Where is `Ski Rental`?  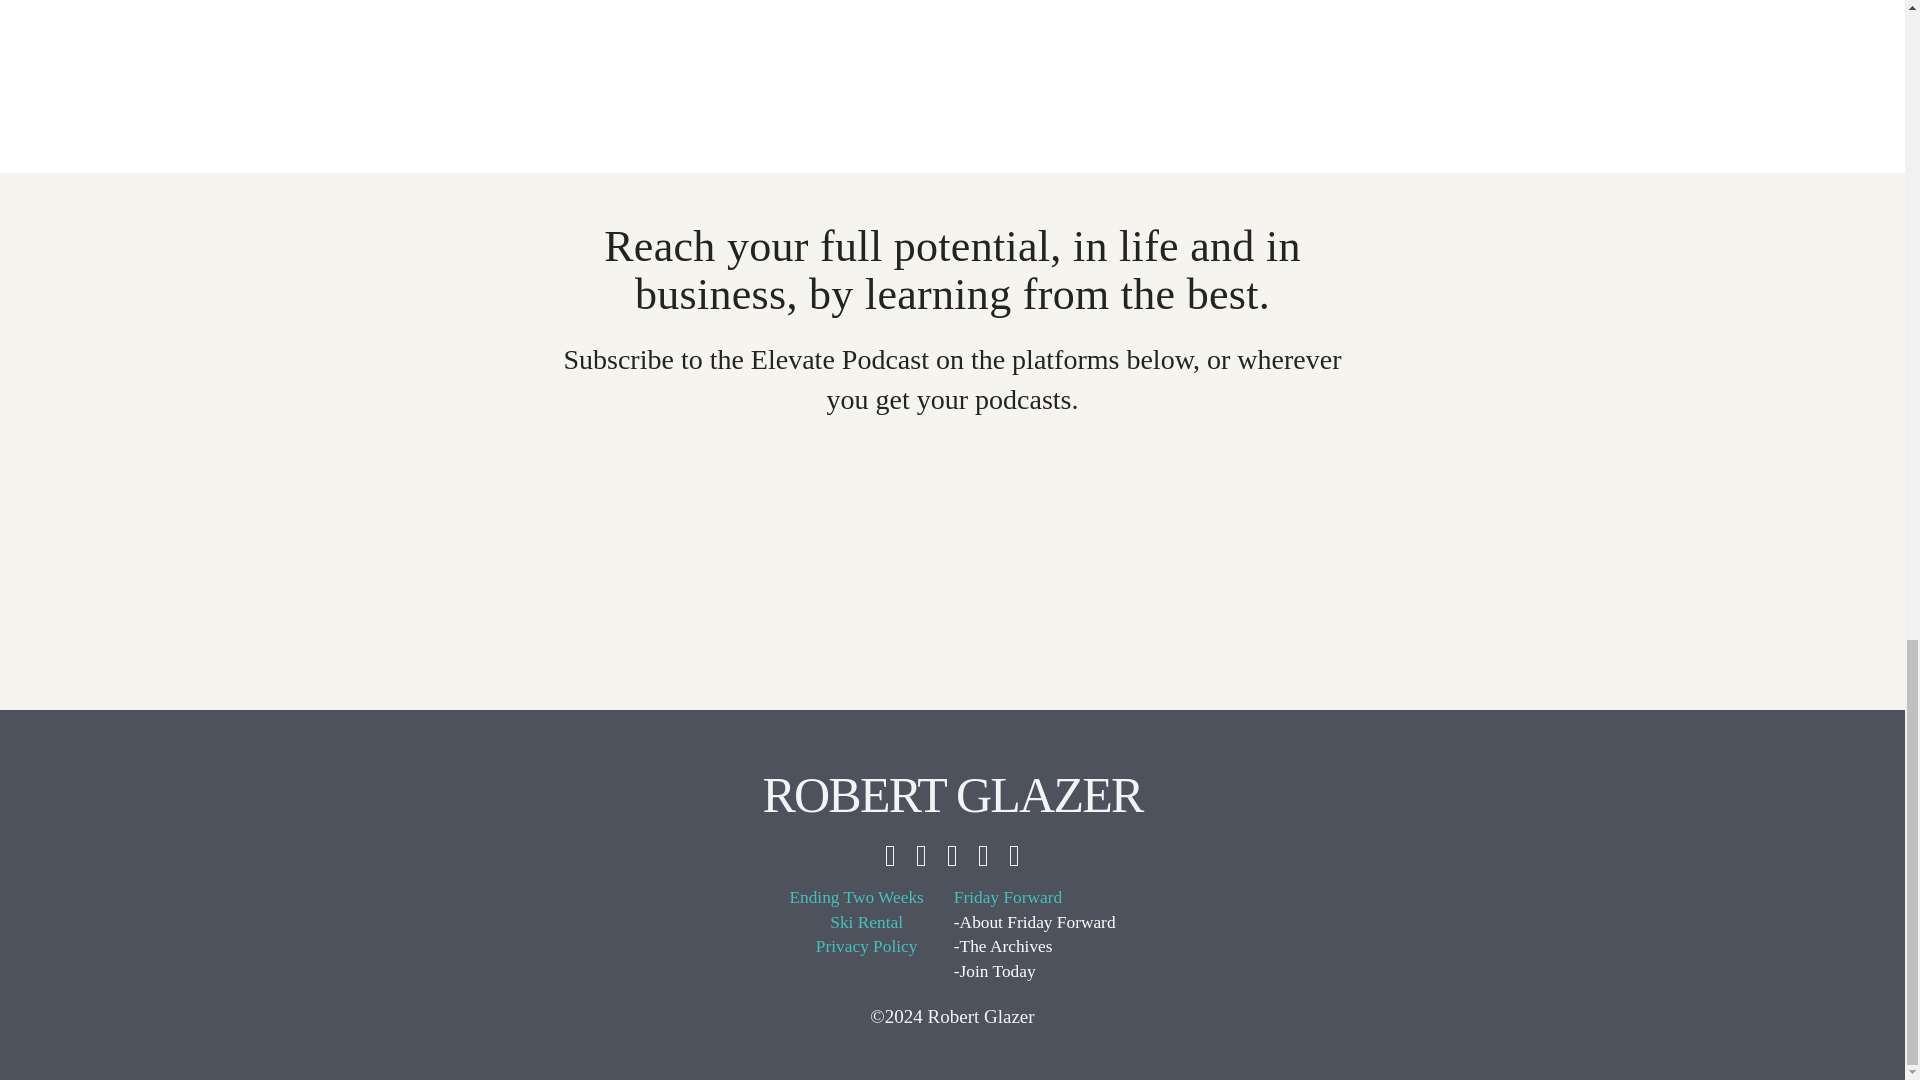
Ski Rental is located at coordinates (866, 924).